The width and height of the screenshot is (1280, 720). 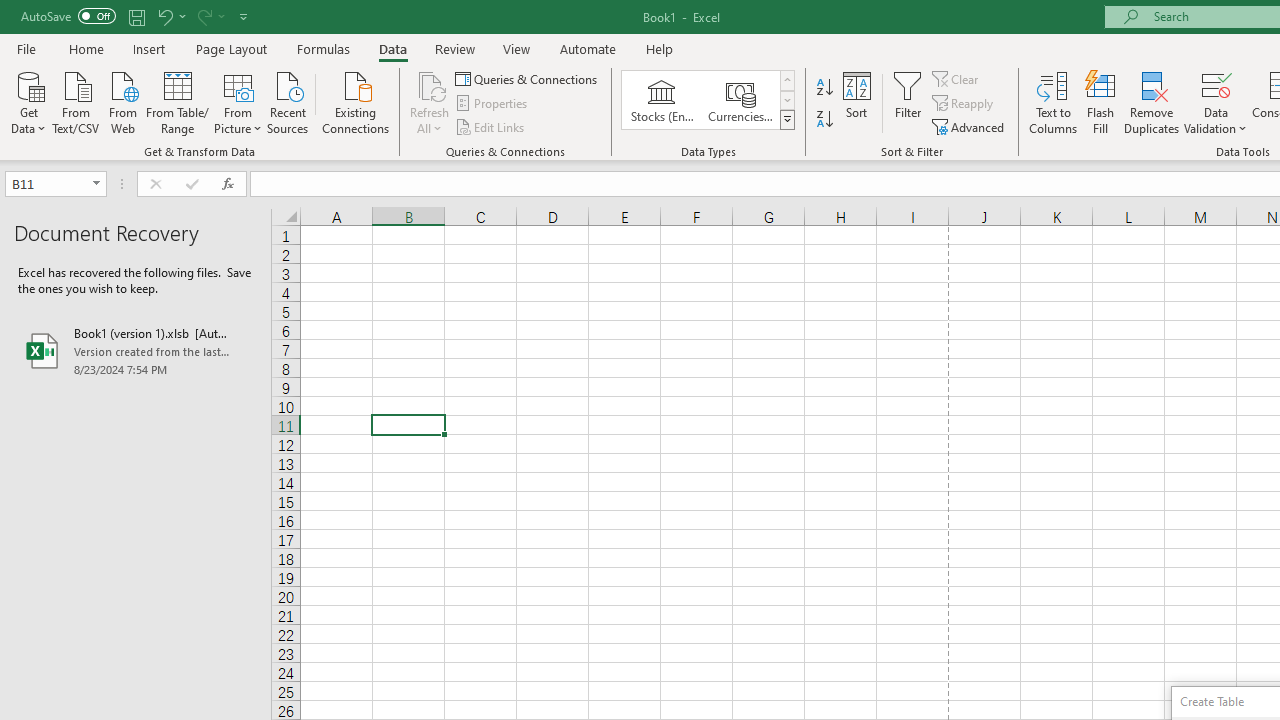 I want to click on Refresh All, so click(x=430, y=102).